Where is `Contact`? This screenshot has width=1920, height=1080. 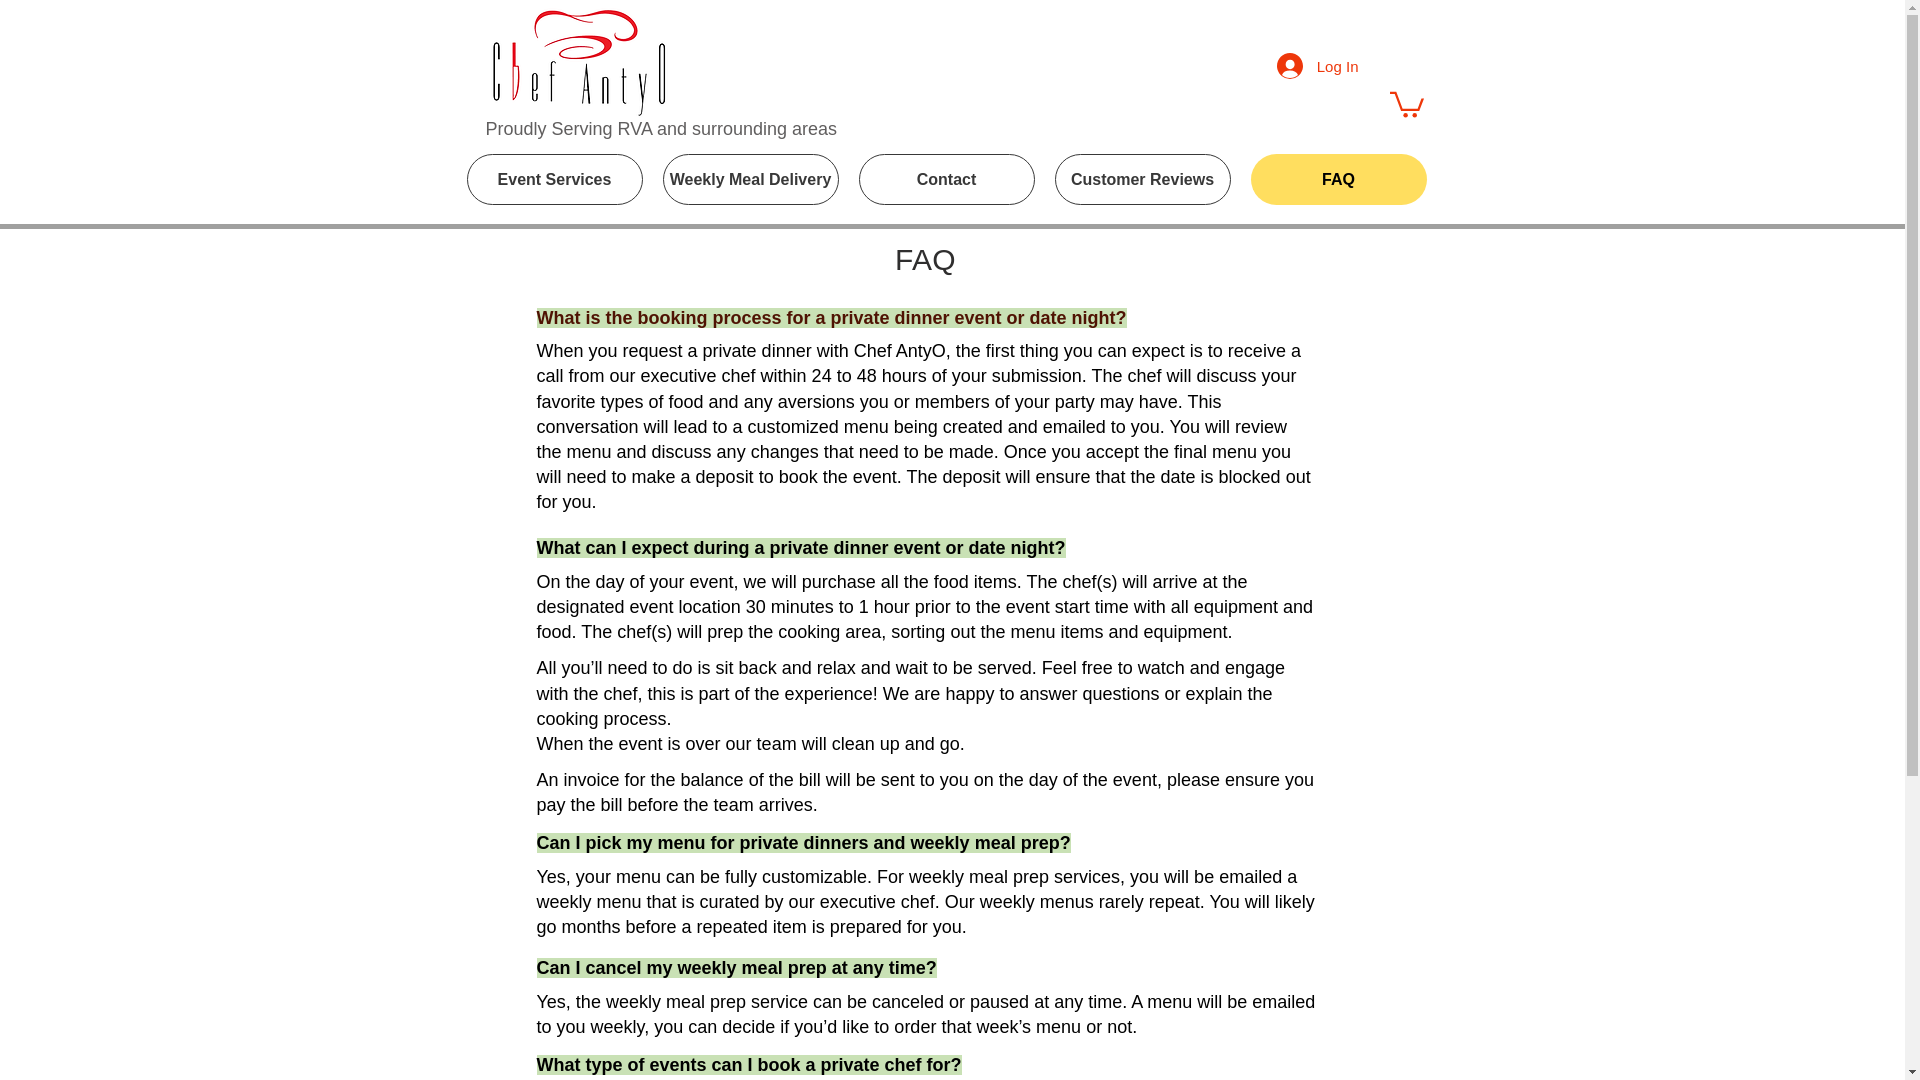 Contact is located at coordinates (946, 180).